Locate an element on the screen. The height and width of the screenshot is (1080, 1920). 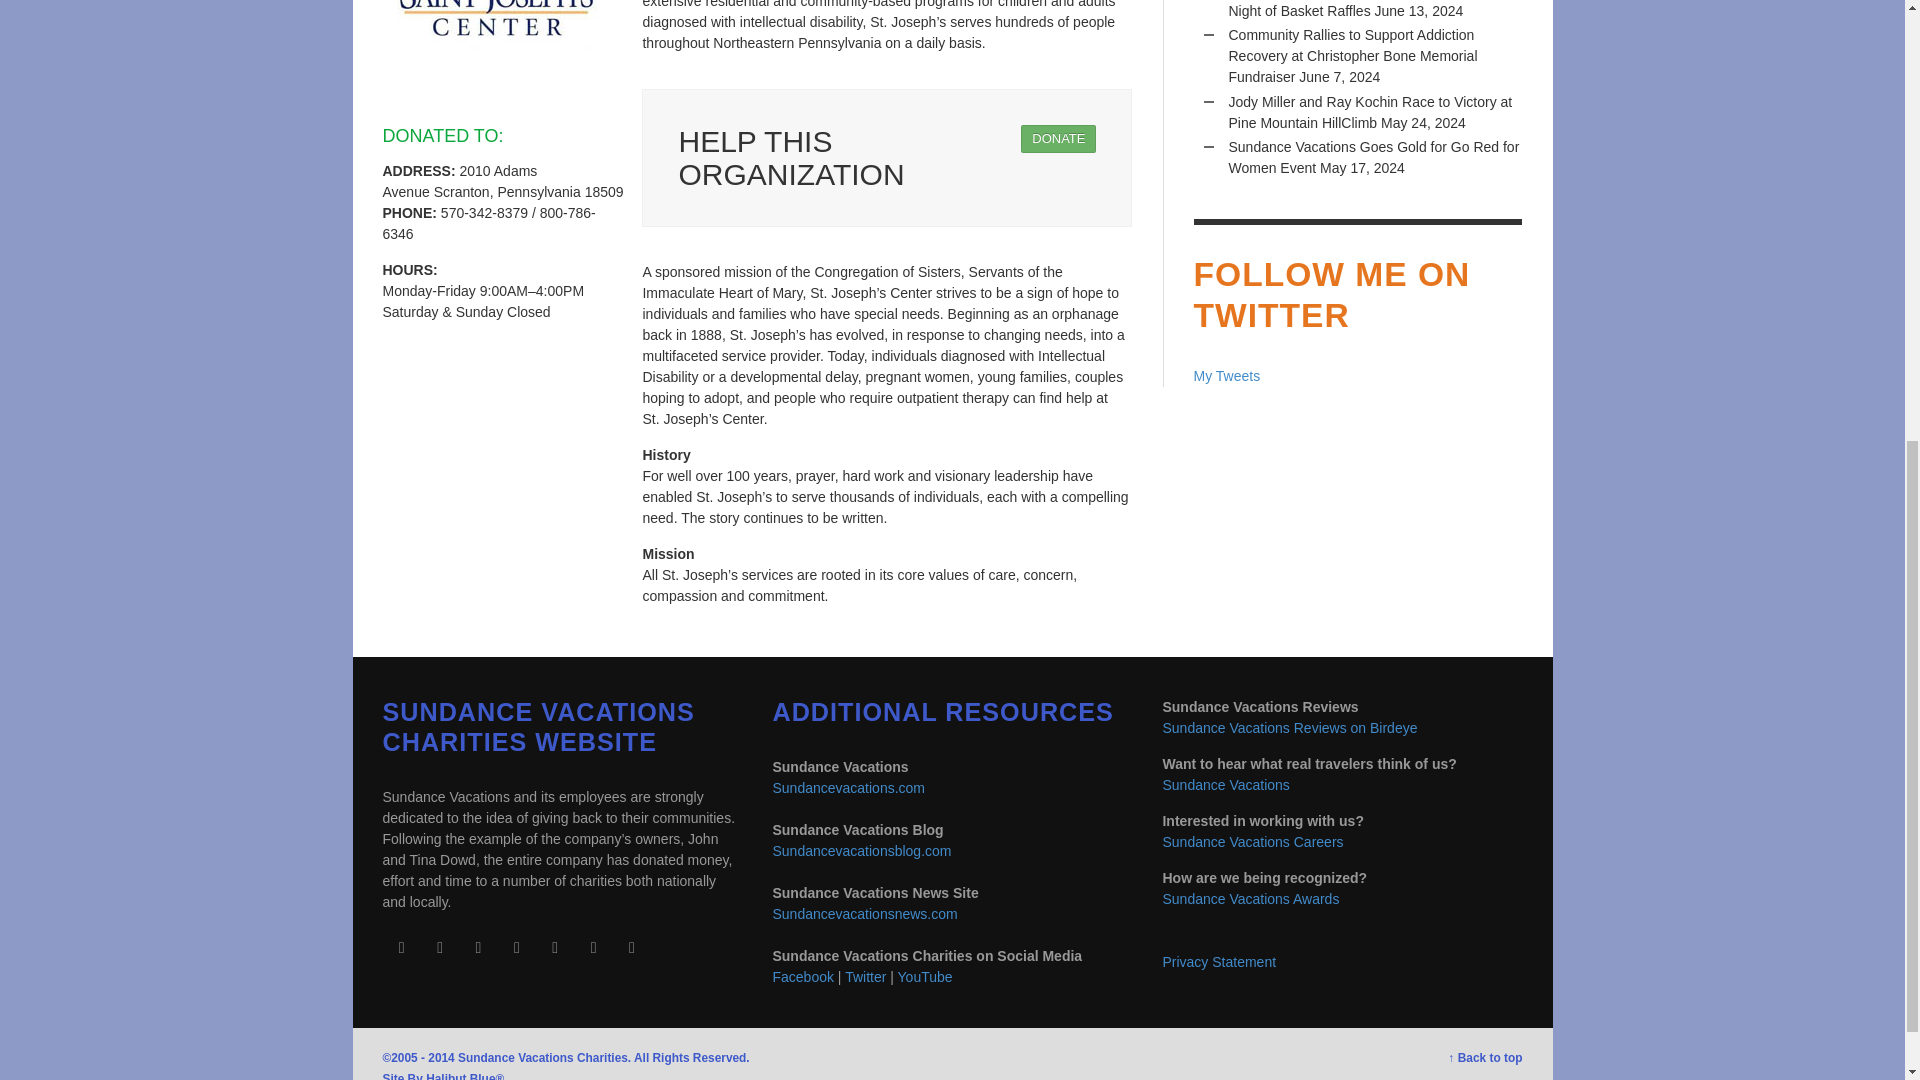
Sundancevacationsblog.com is located at coordinates (860, 850).